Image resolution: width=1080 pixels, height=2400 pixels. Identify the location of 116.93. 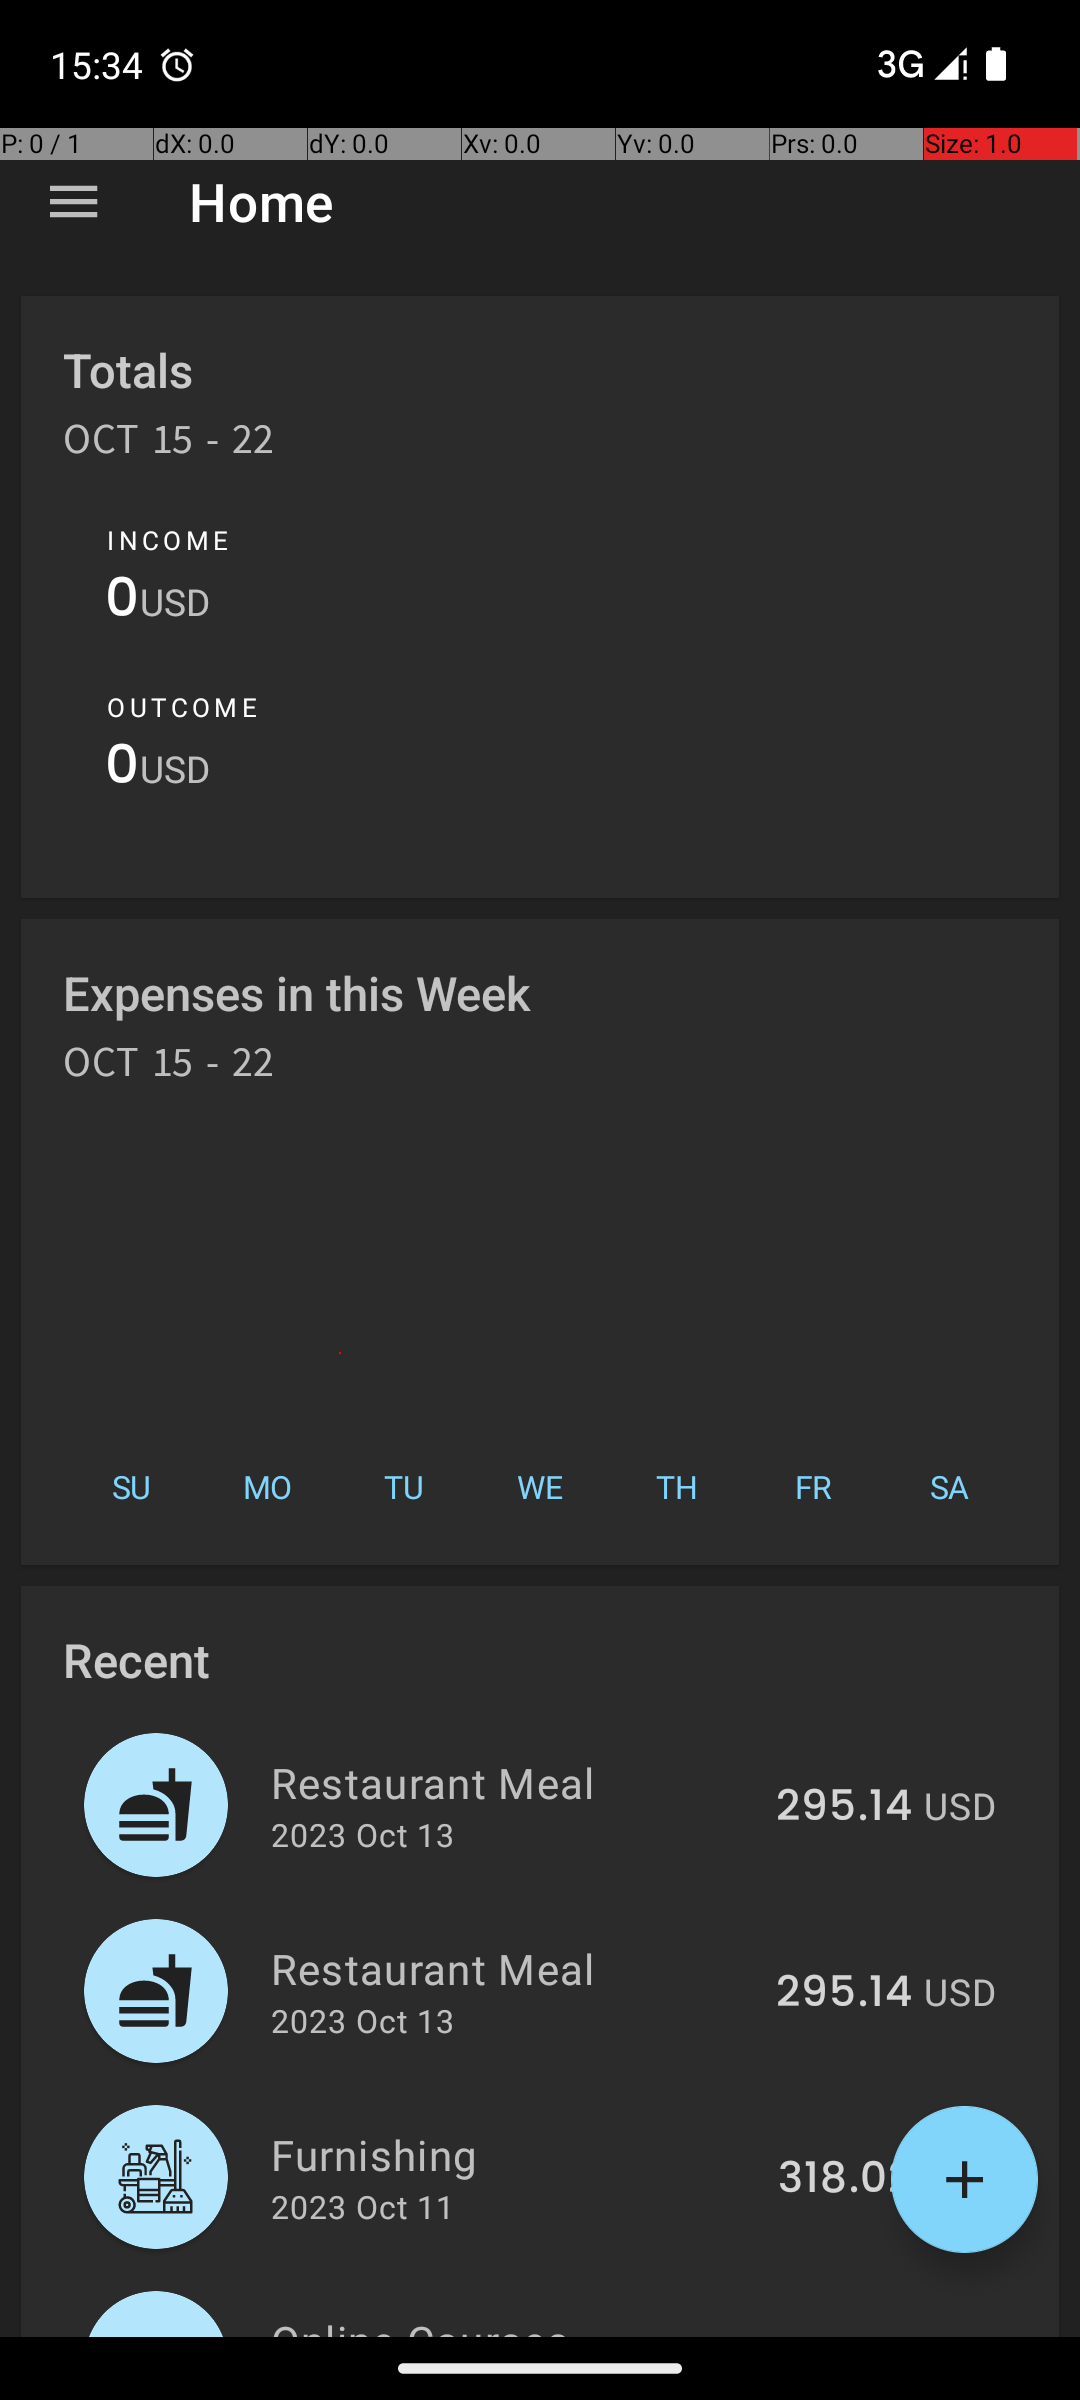
(850, 2334).